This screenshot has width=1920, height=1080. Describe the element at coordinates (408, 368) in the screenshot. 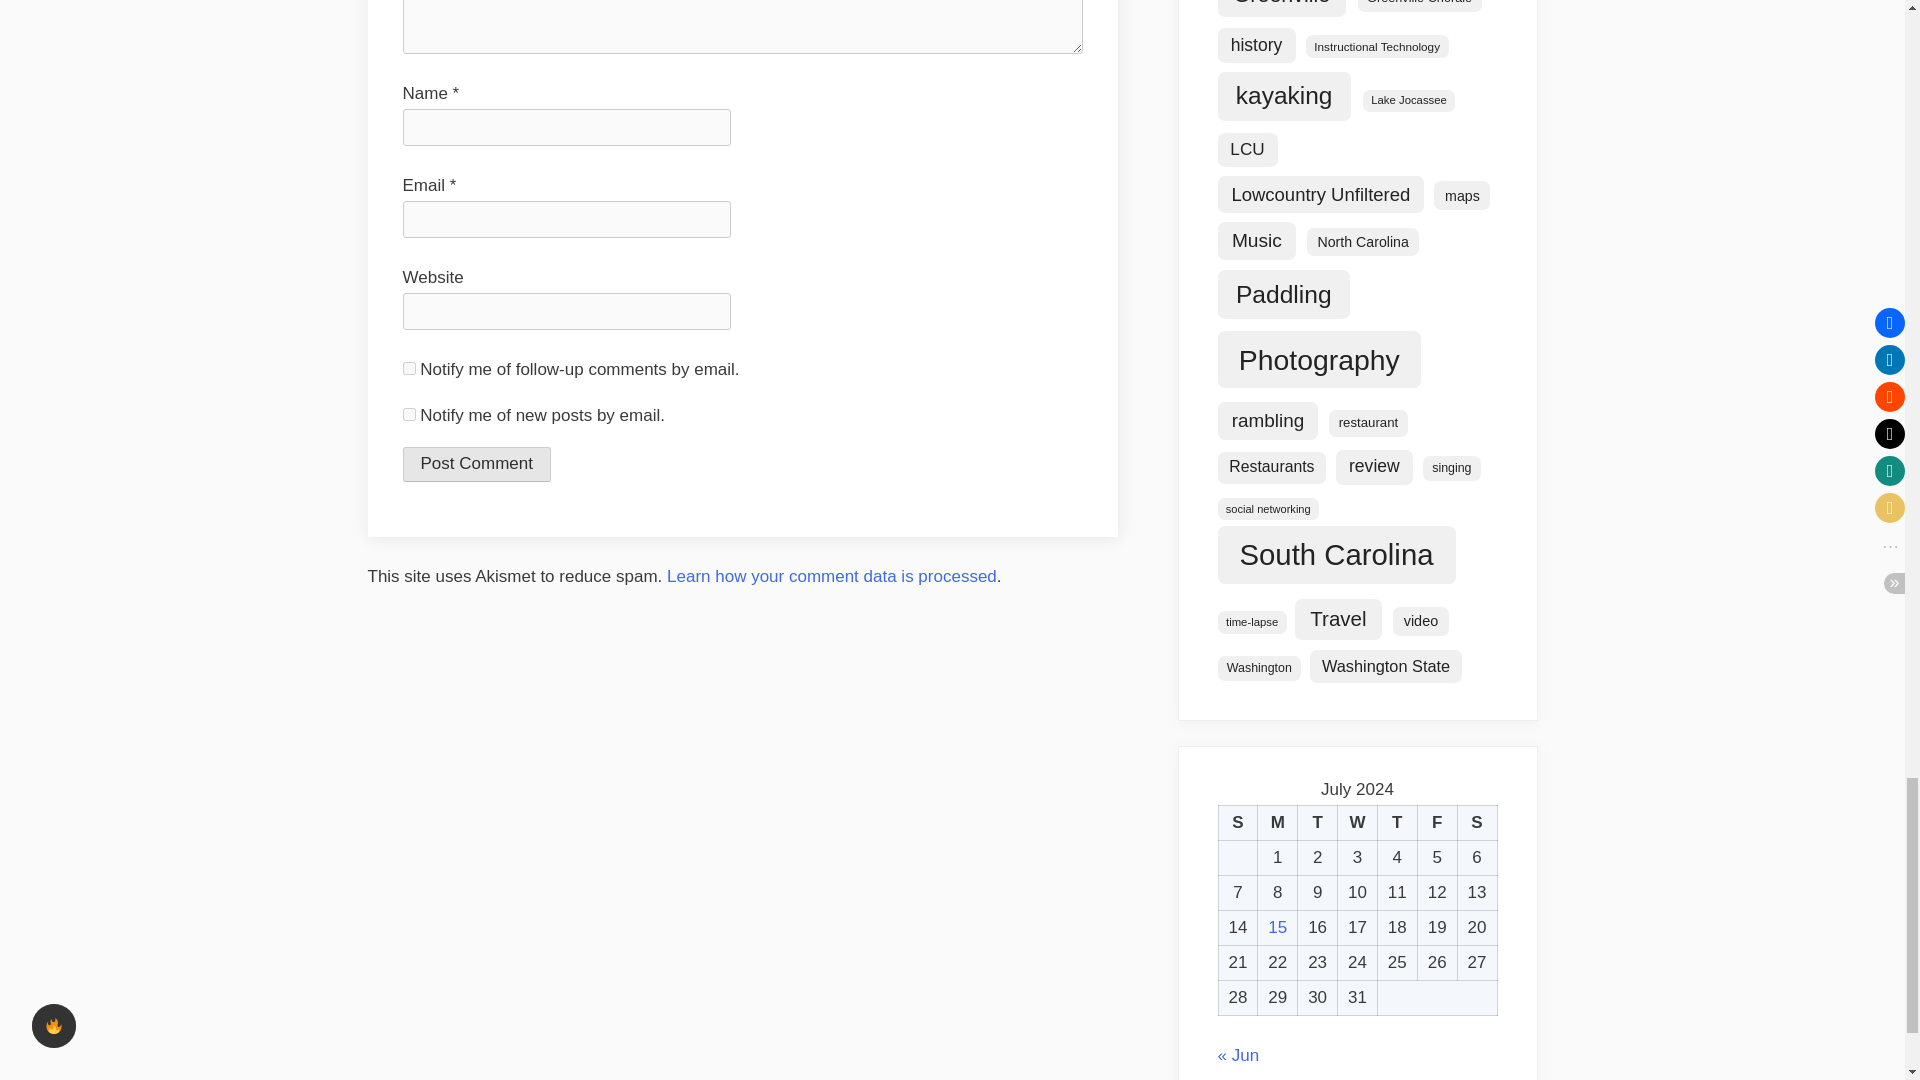

I see `subscribe` at that location.